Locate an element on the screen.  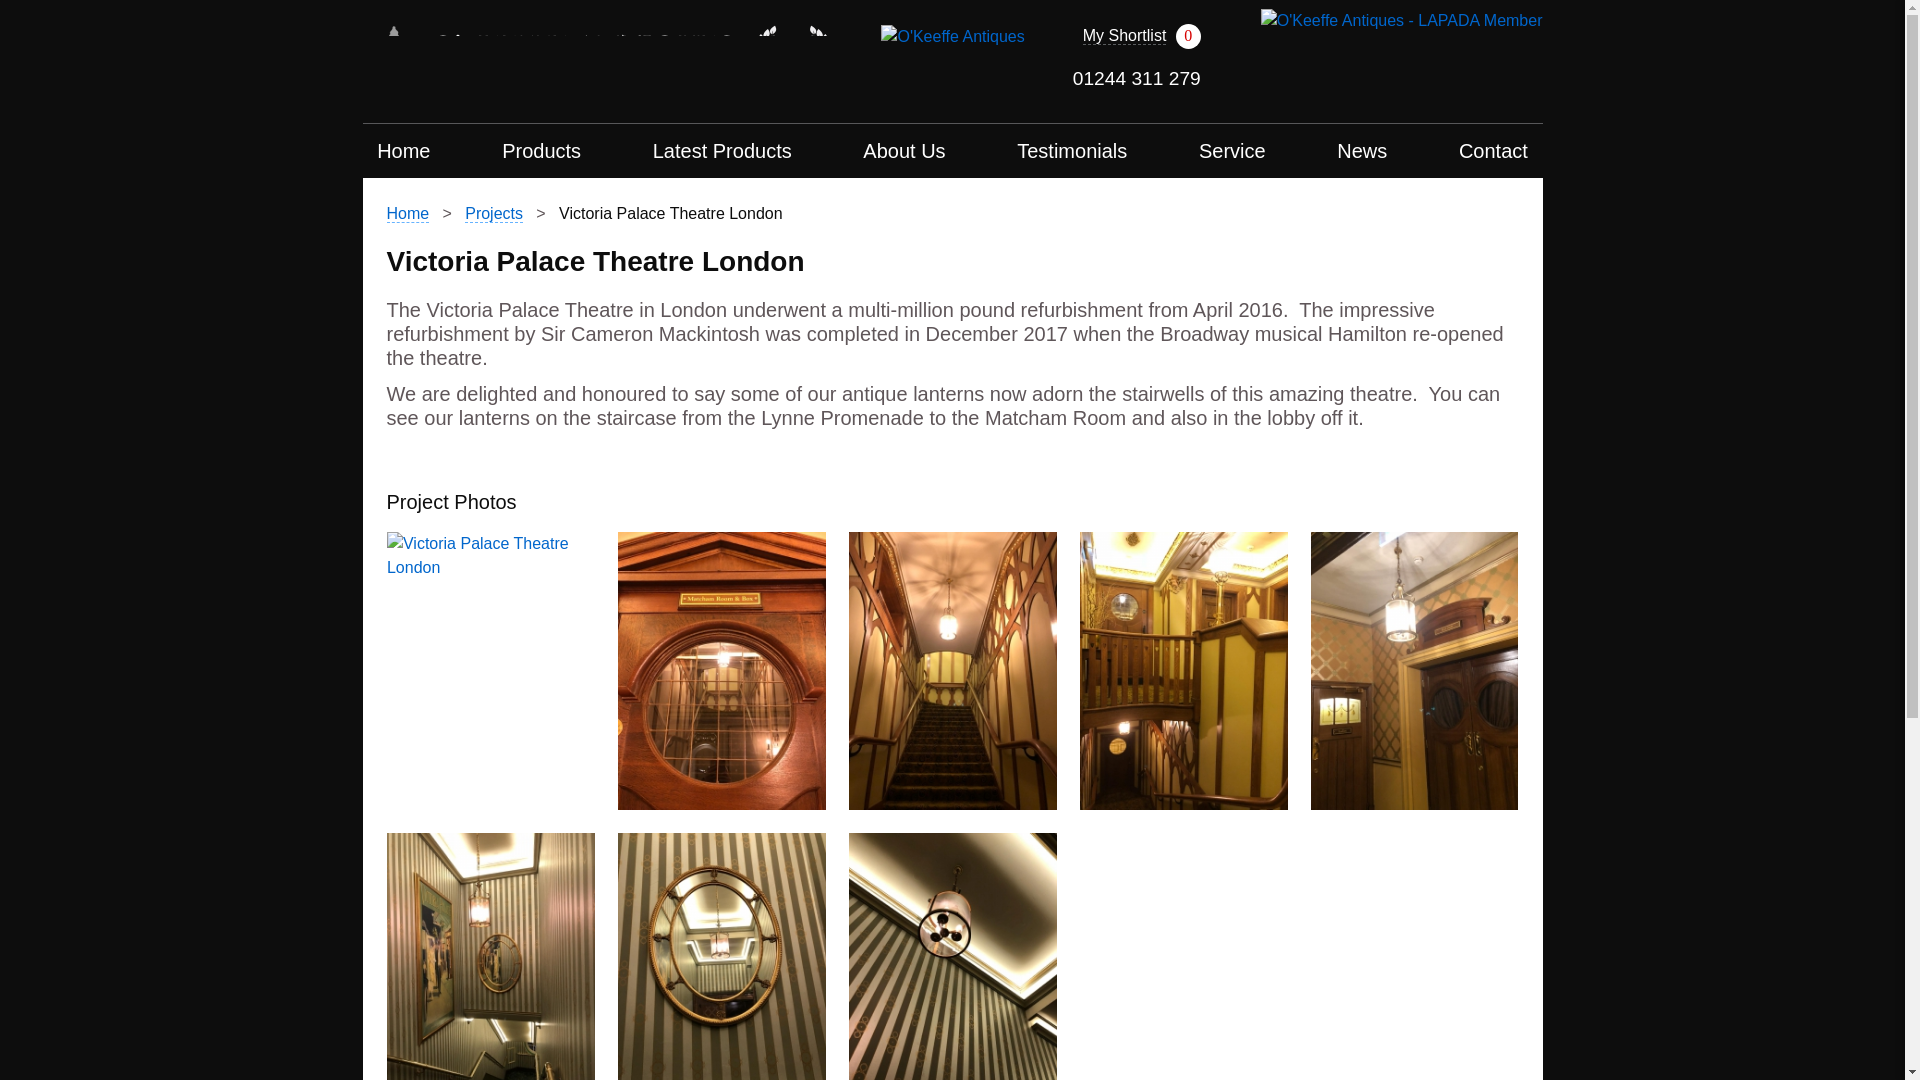
Testimonials is located at coordinates (1072, 151).